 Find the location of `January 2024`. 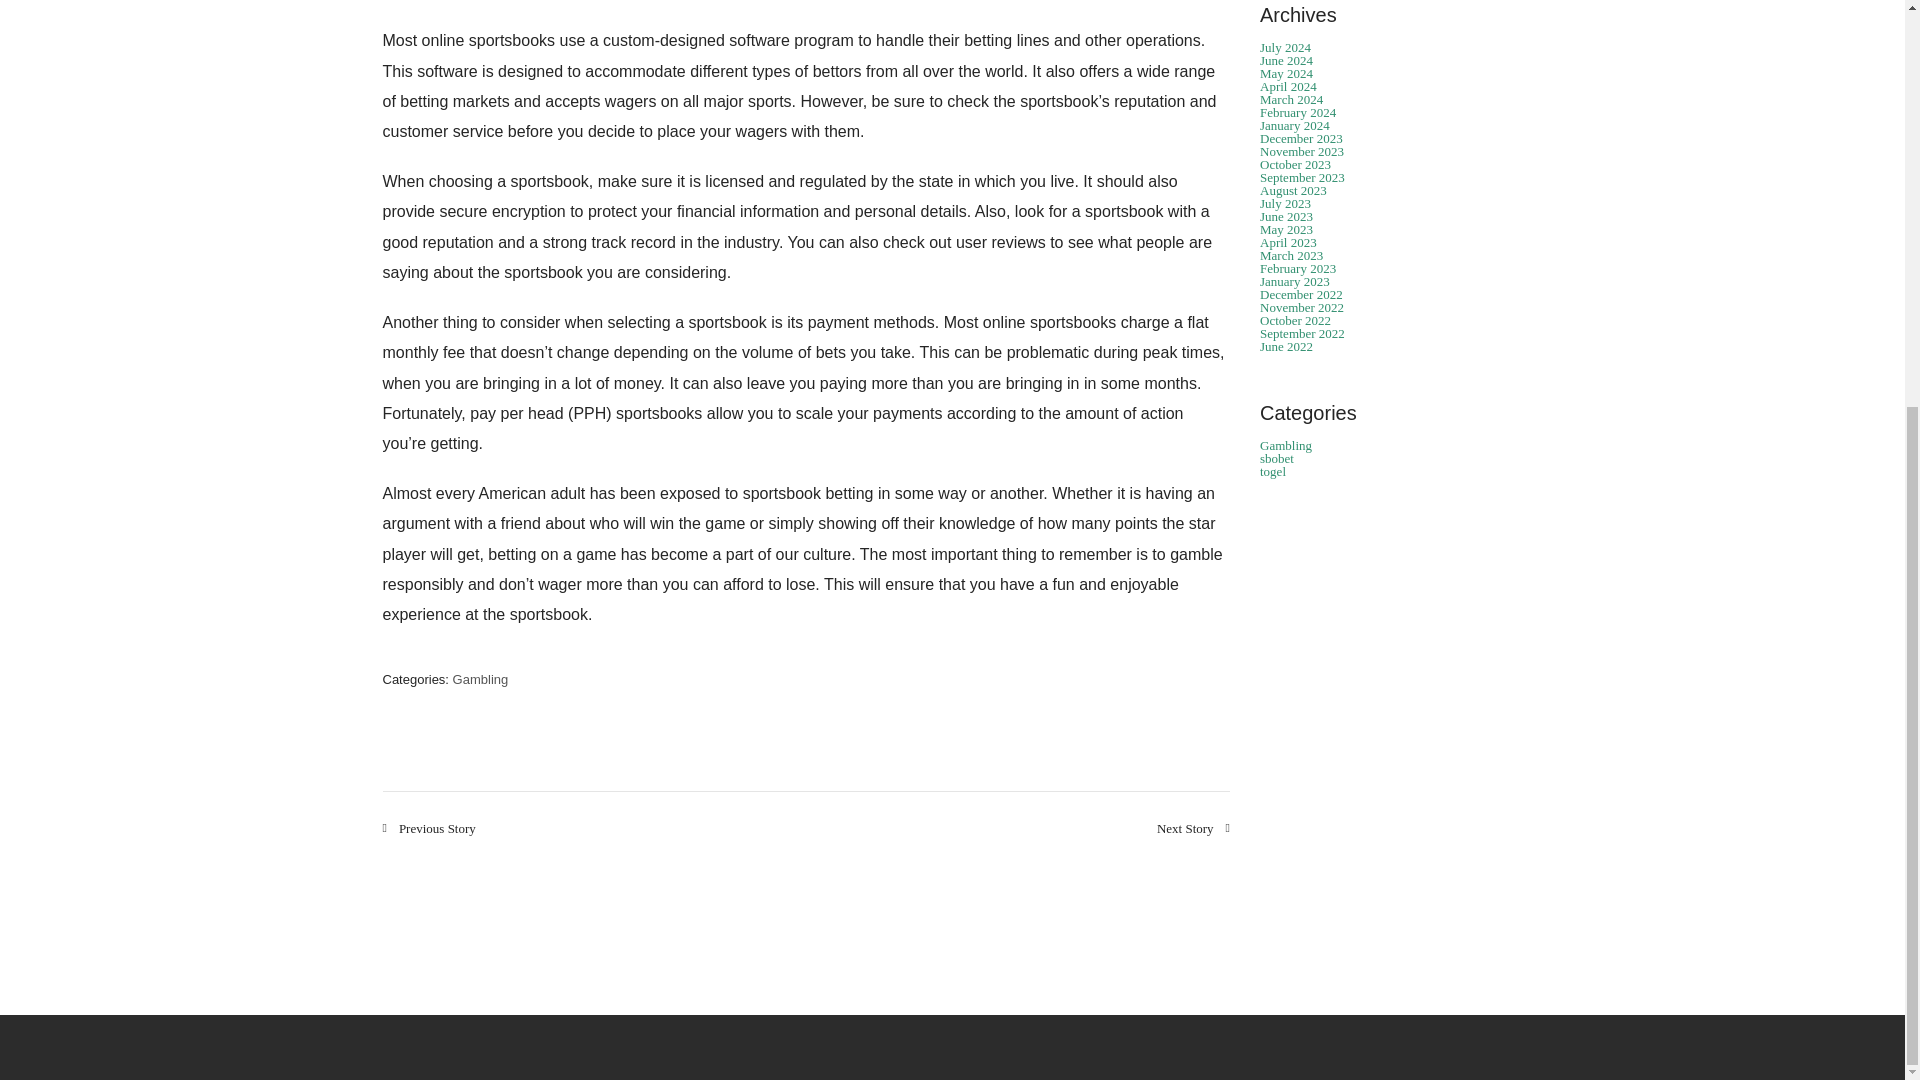

January 2024 is located at coordinates (1294, 124).